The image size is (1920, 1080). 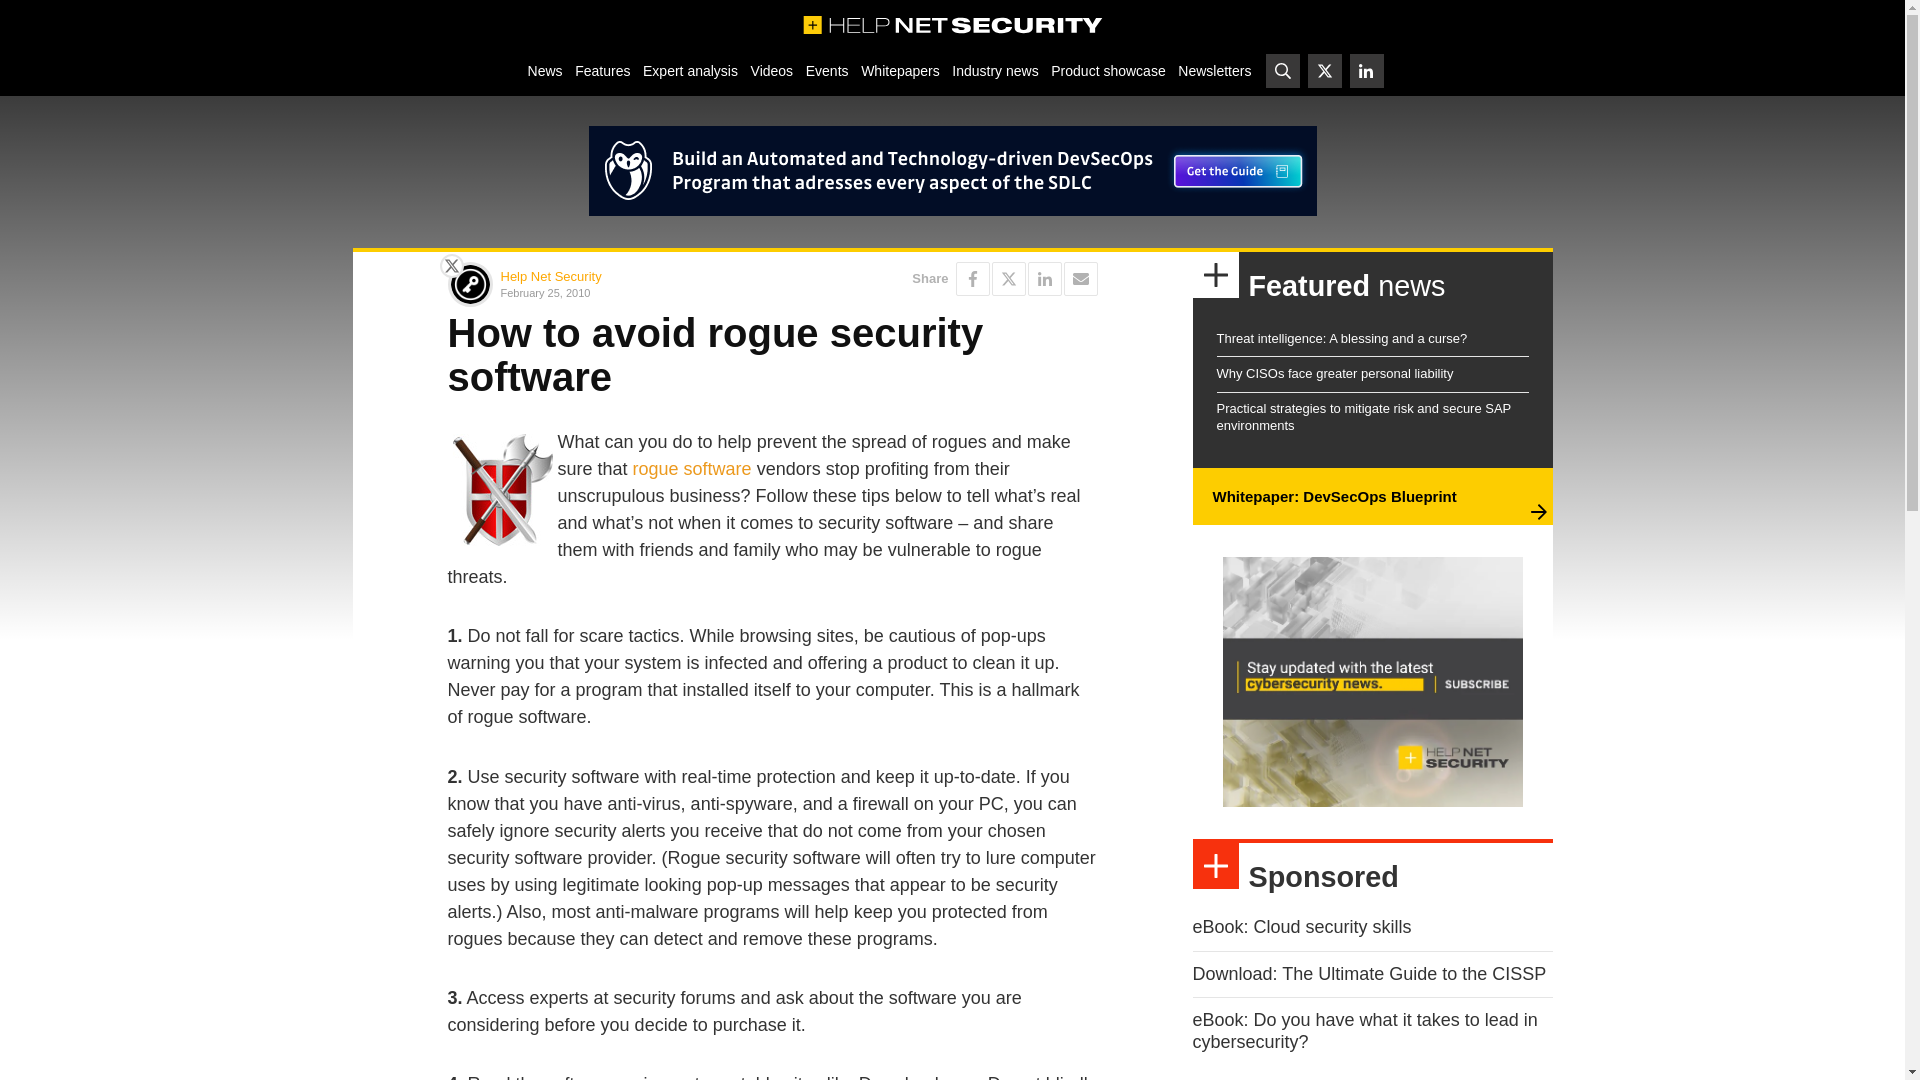 I want to click on Industry news, so click(x=995, y=70).